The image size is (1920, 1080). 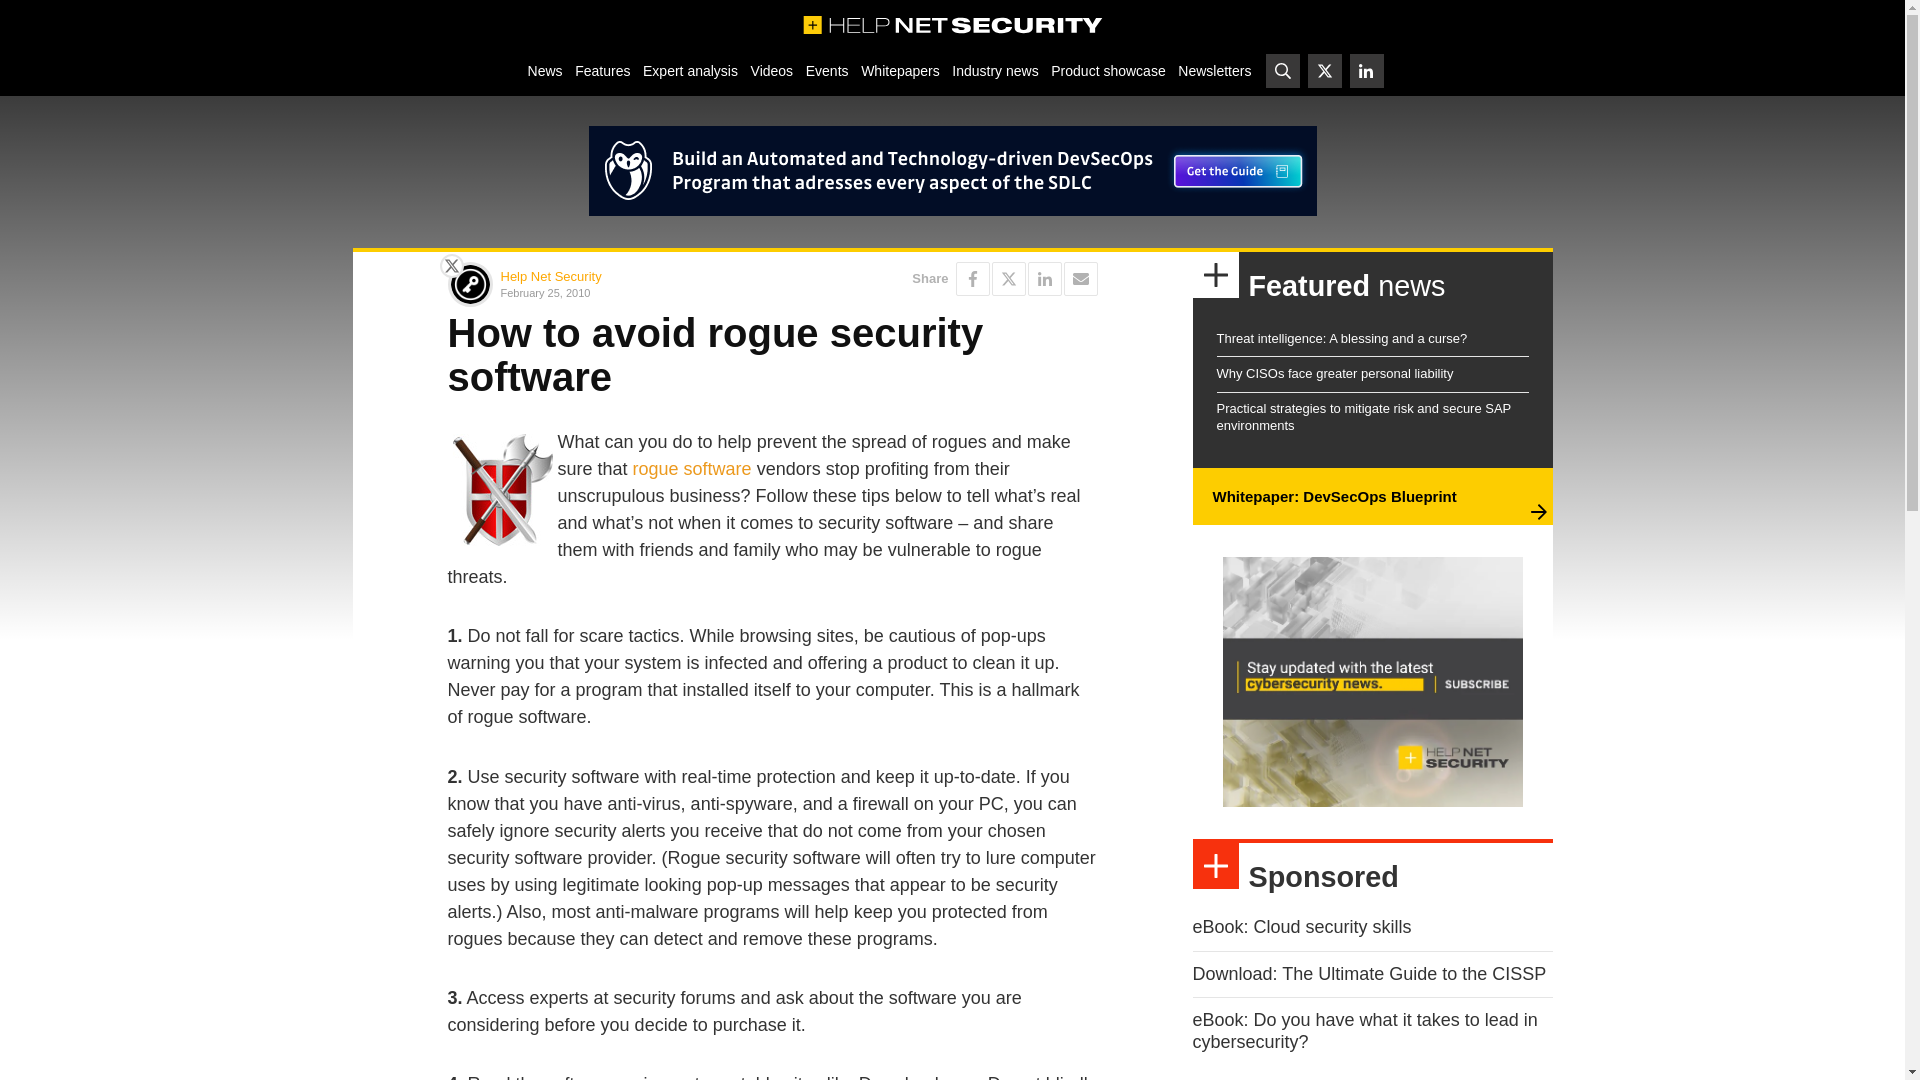 I want to click on Industry news, so click(x=995, y=70).